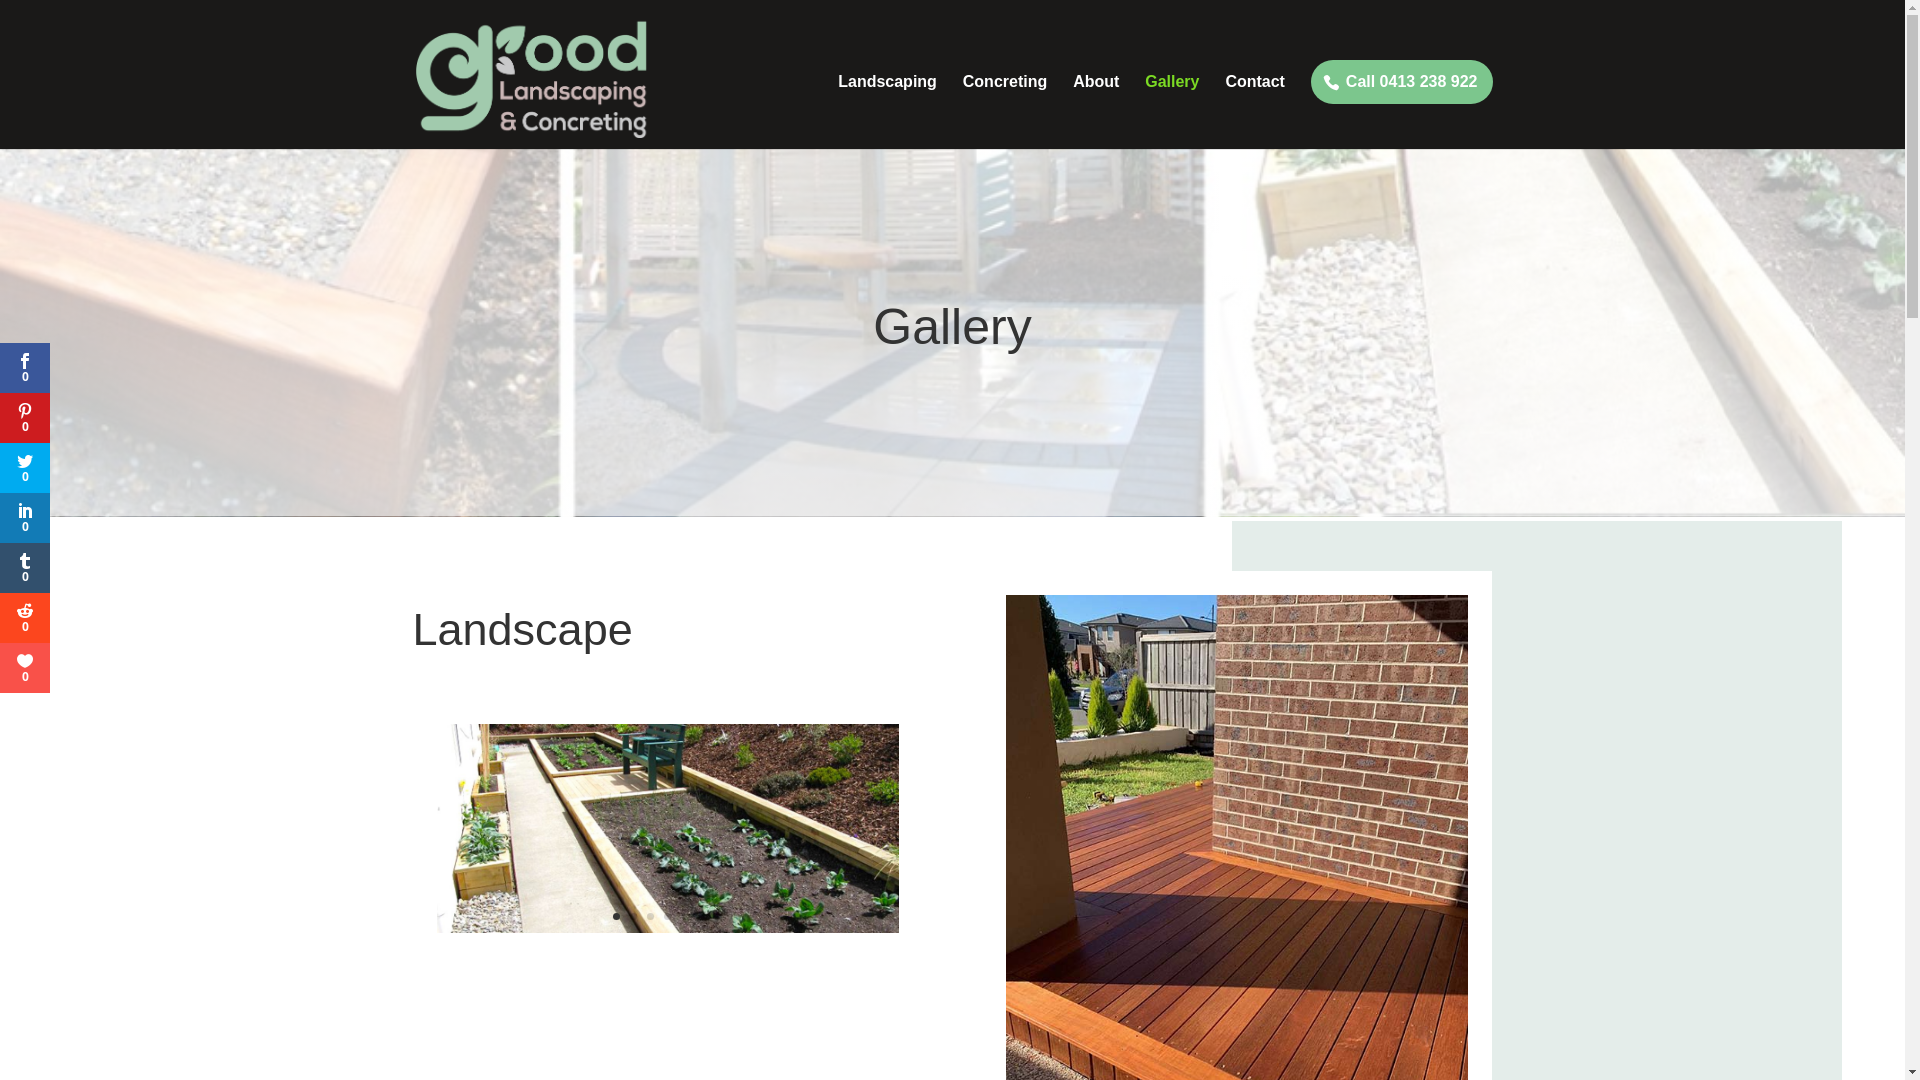 Image resolution: width=1920 pixels, height=1080 pixels. What do you see at coordinates (1255, 112) in the screenshot?
I see `Contact` at bounding box center [1255, 112].